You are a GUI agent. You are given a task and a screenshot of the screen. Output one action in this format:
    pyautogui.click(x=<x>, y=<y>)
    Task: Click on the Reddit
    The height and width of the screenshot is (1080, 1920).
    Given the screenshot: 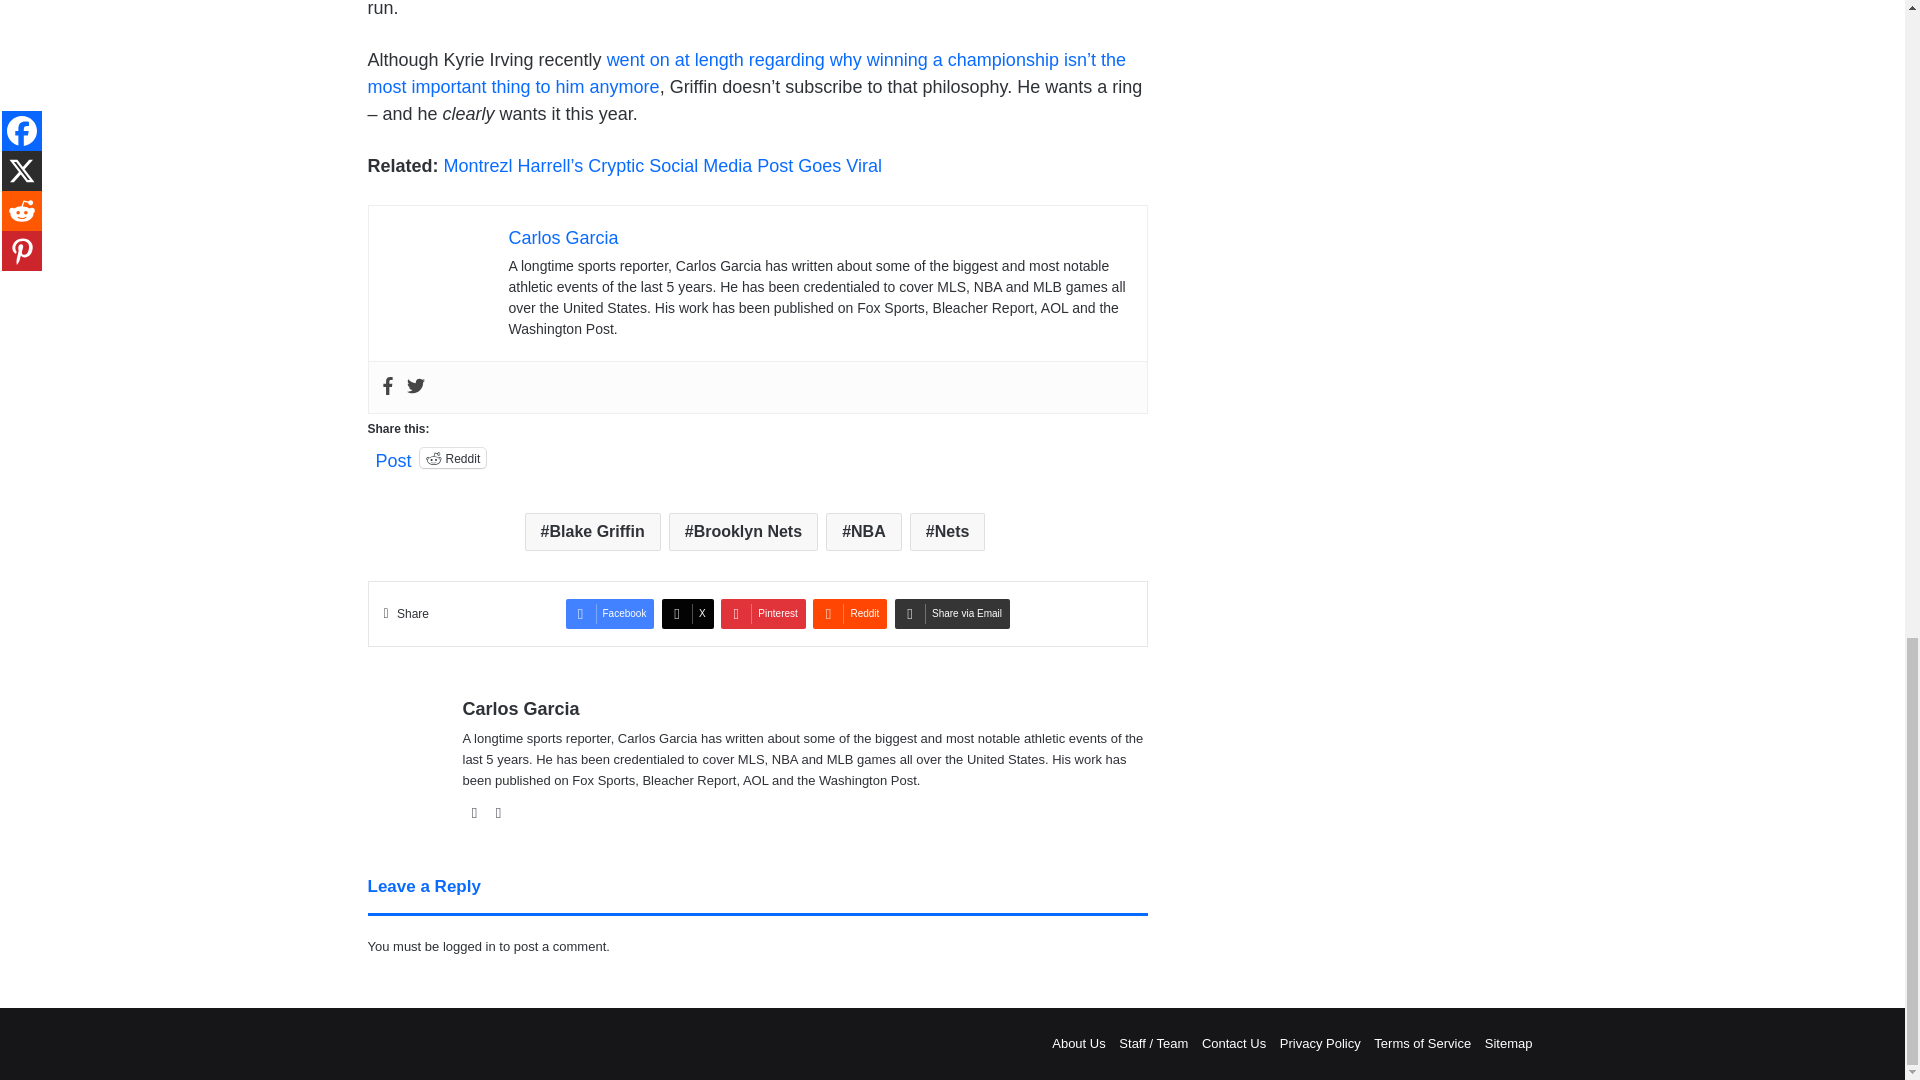 What is the action you would take?
    pyautogui.click(x=454, y=458)
    